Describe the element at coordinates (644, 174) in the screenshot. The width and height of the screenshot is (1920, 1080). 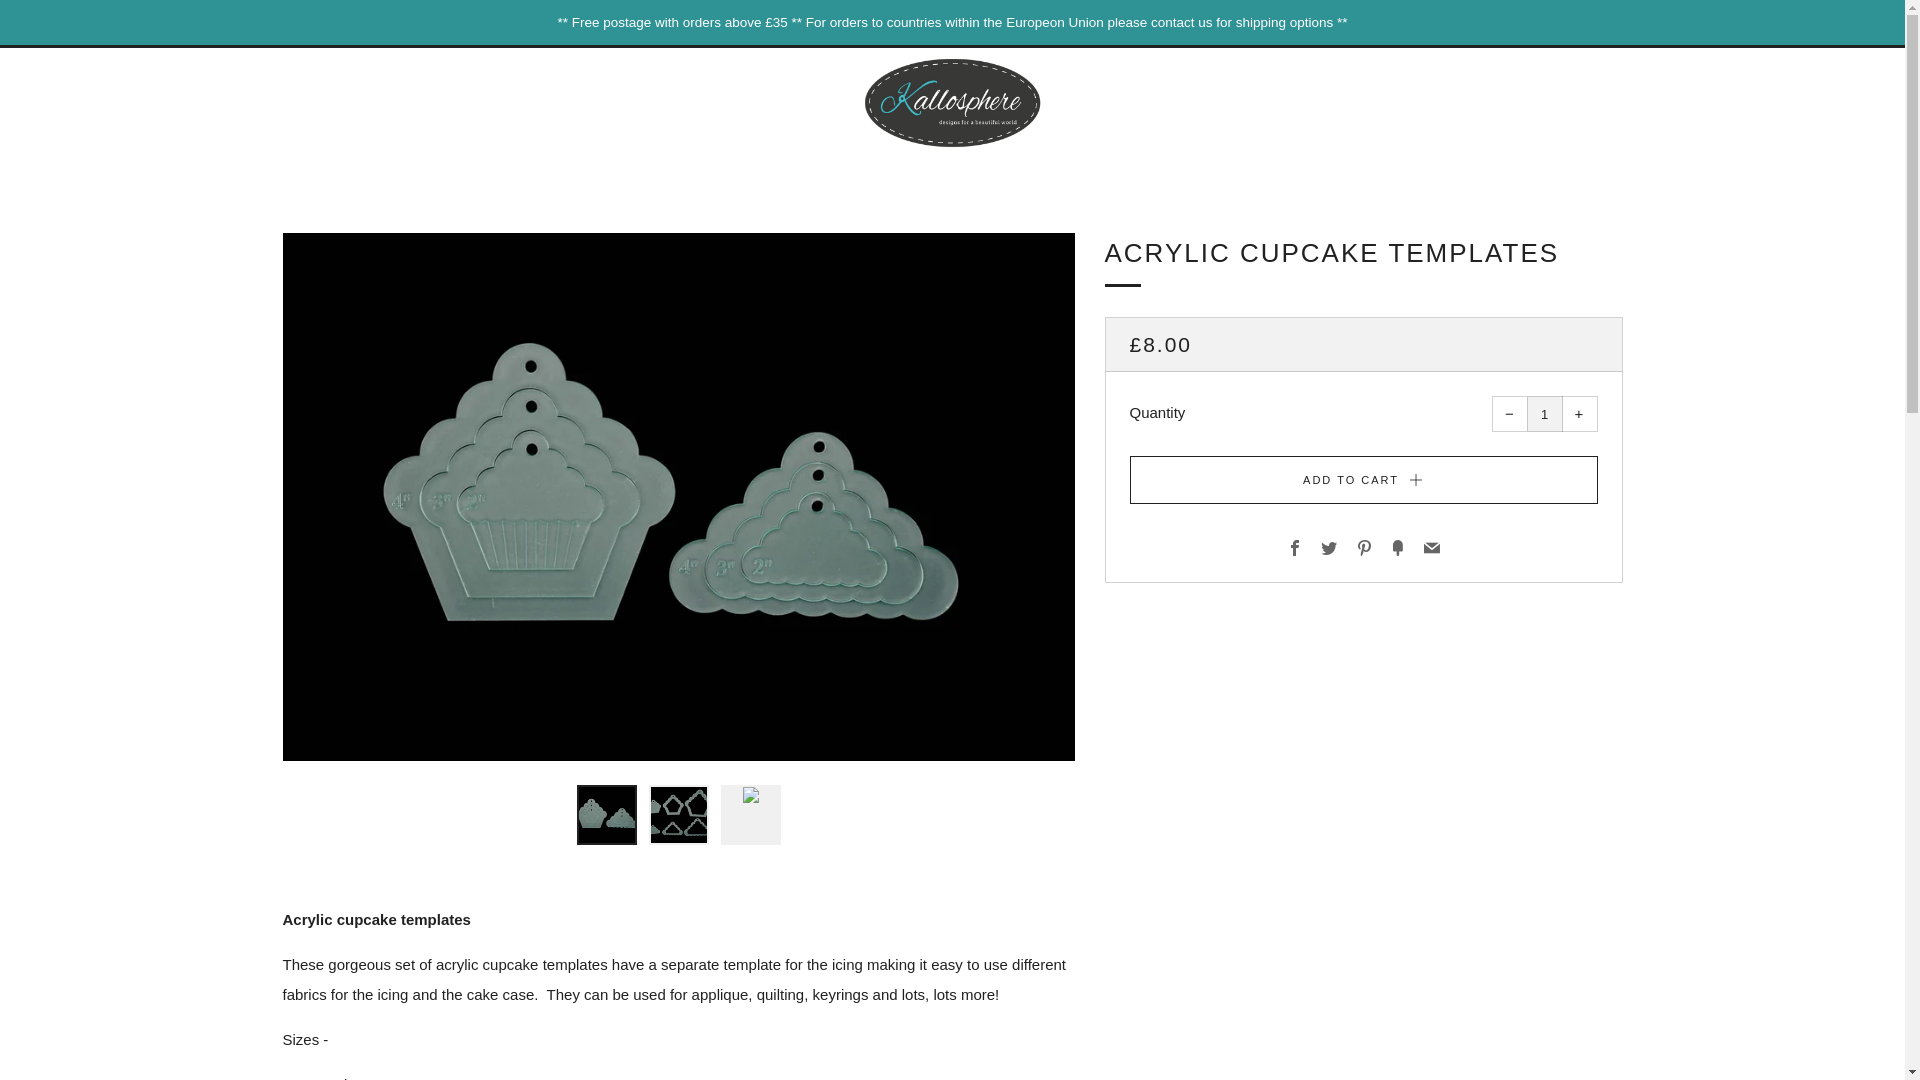
I see `SHOP` at that location.